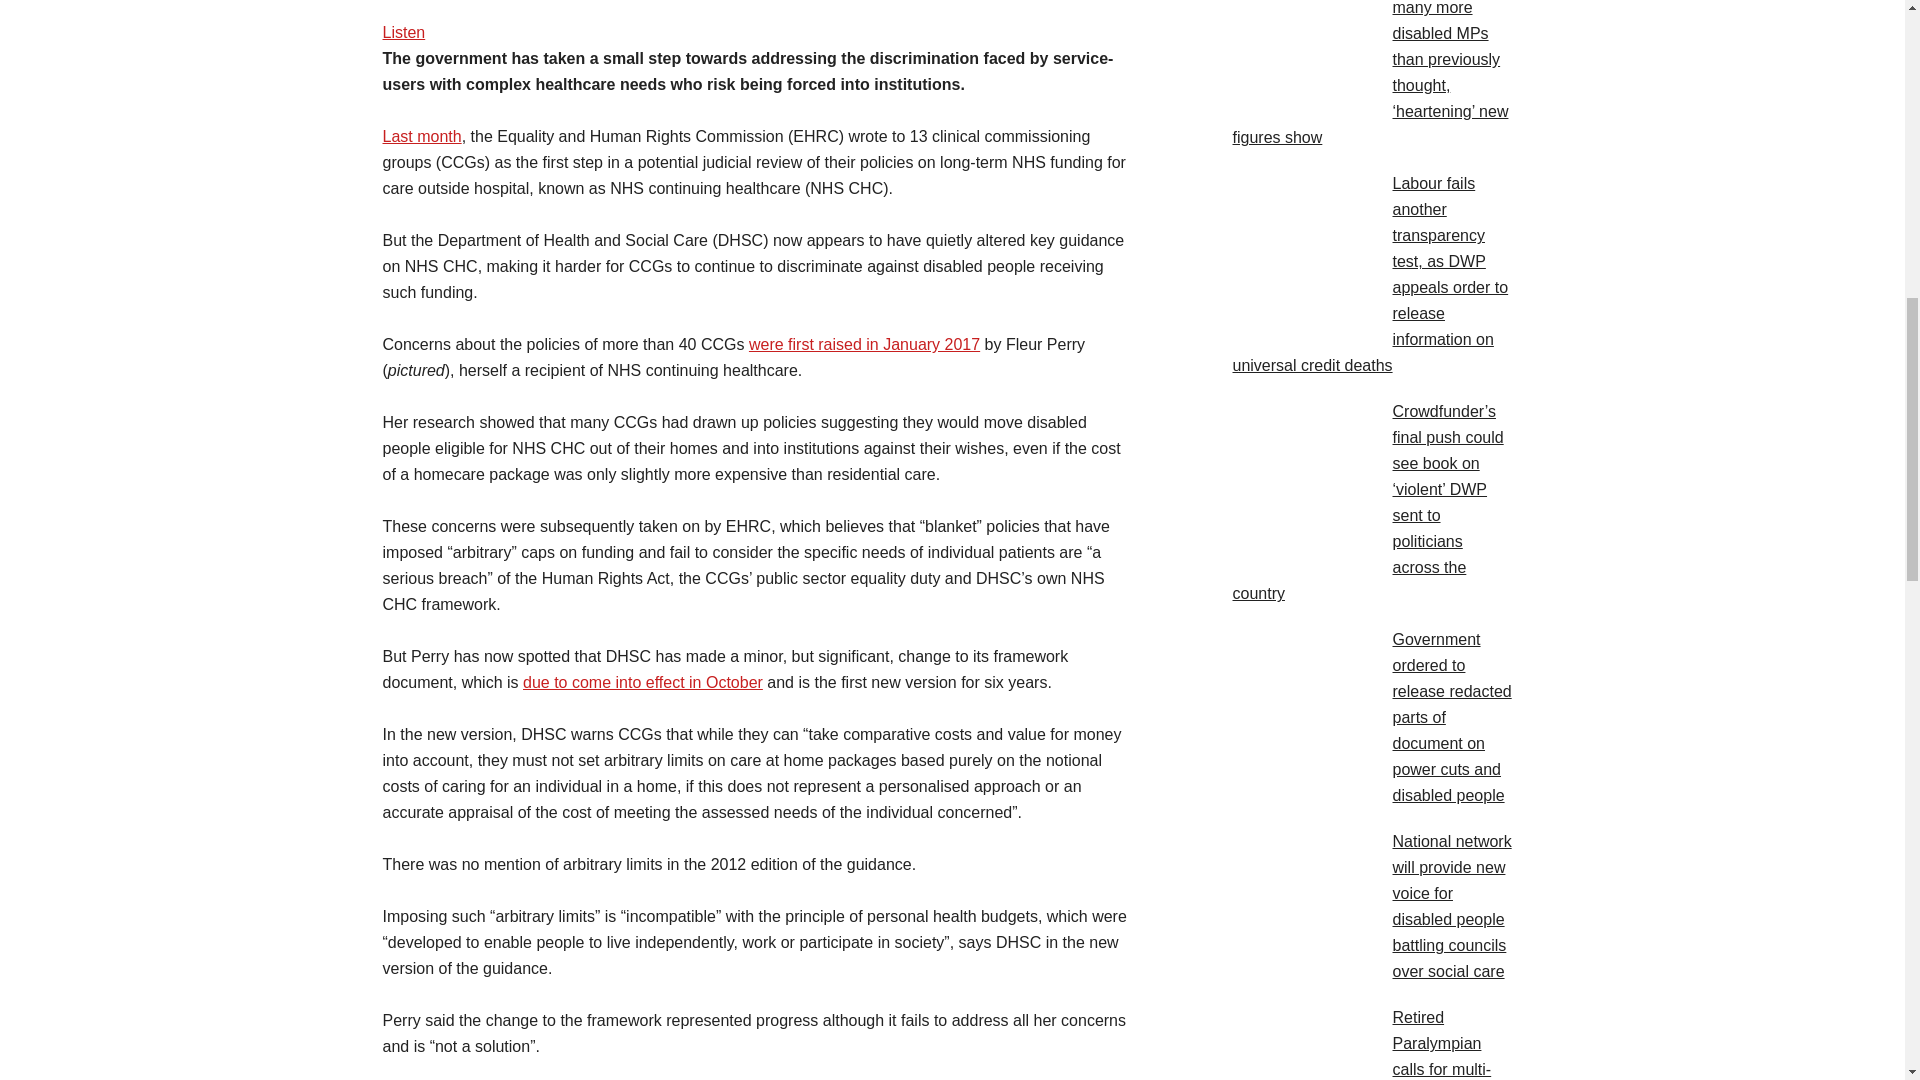 This screenshot has width=1920, height=1080. What do you see at coordinates (642, 682) in the screenshot?
I see `due to come into effect in October` at bounding box center [642, 682].